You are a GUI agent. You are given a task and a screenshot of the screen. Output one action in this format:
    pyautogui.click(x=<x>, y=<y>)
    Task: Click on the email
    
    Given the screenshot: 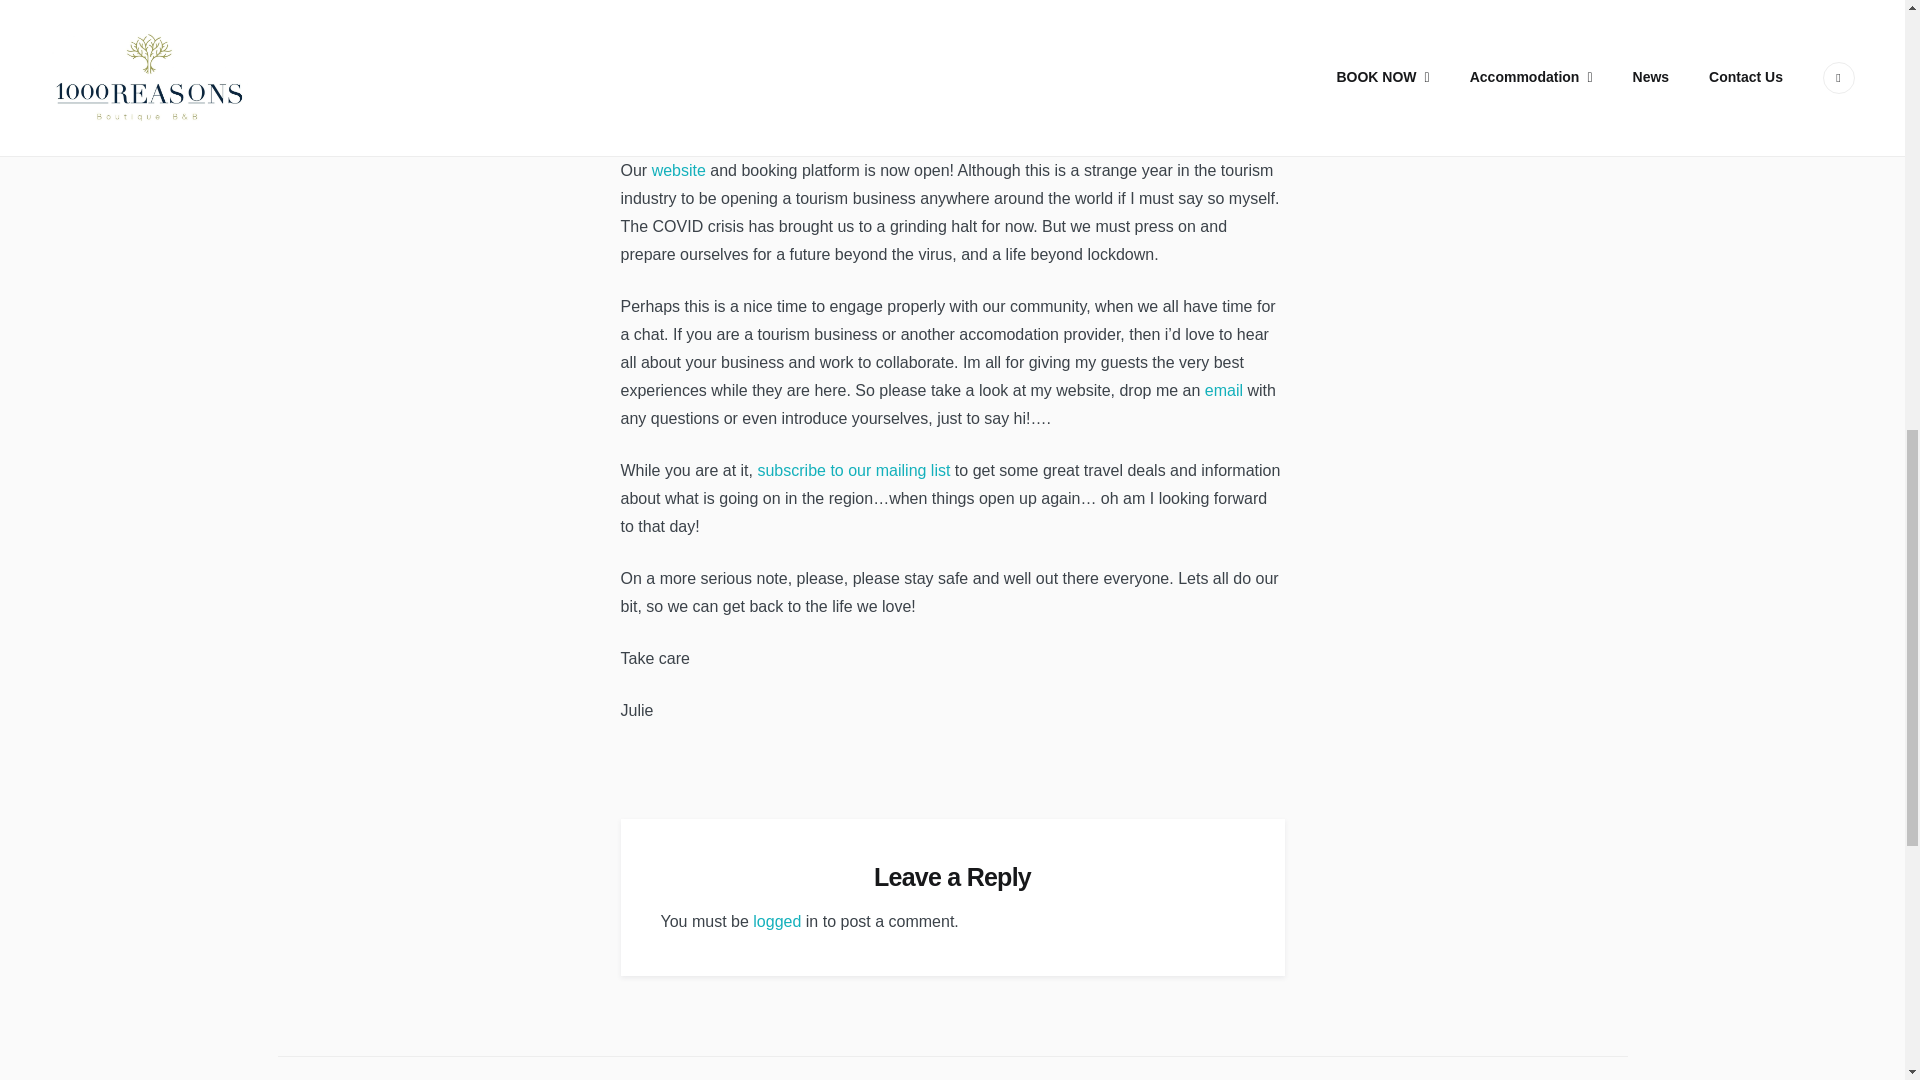 What is the action you would take?
    pyautogui.click(x=1224, y=390)
    